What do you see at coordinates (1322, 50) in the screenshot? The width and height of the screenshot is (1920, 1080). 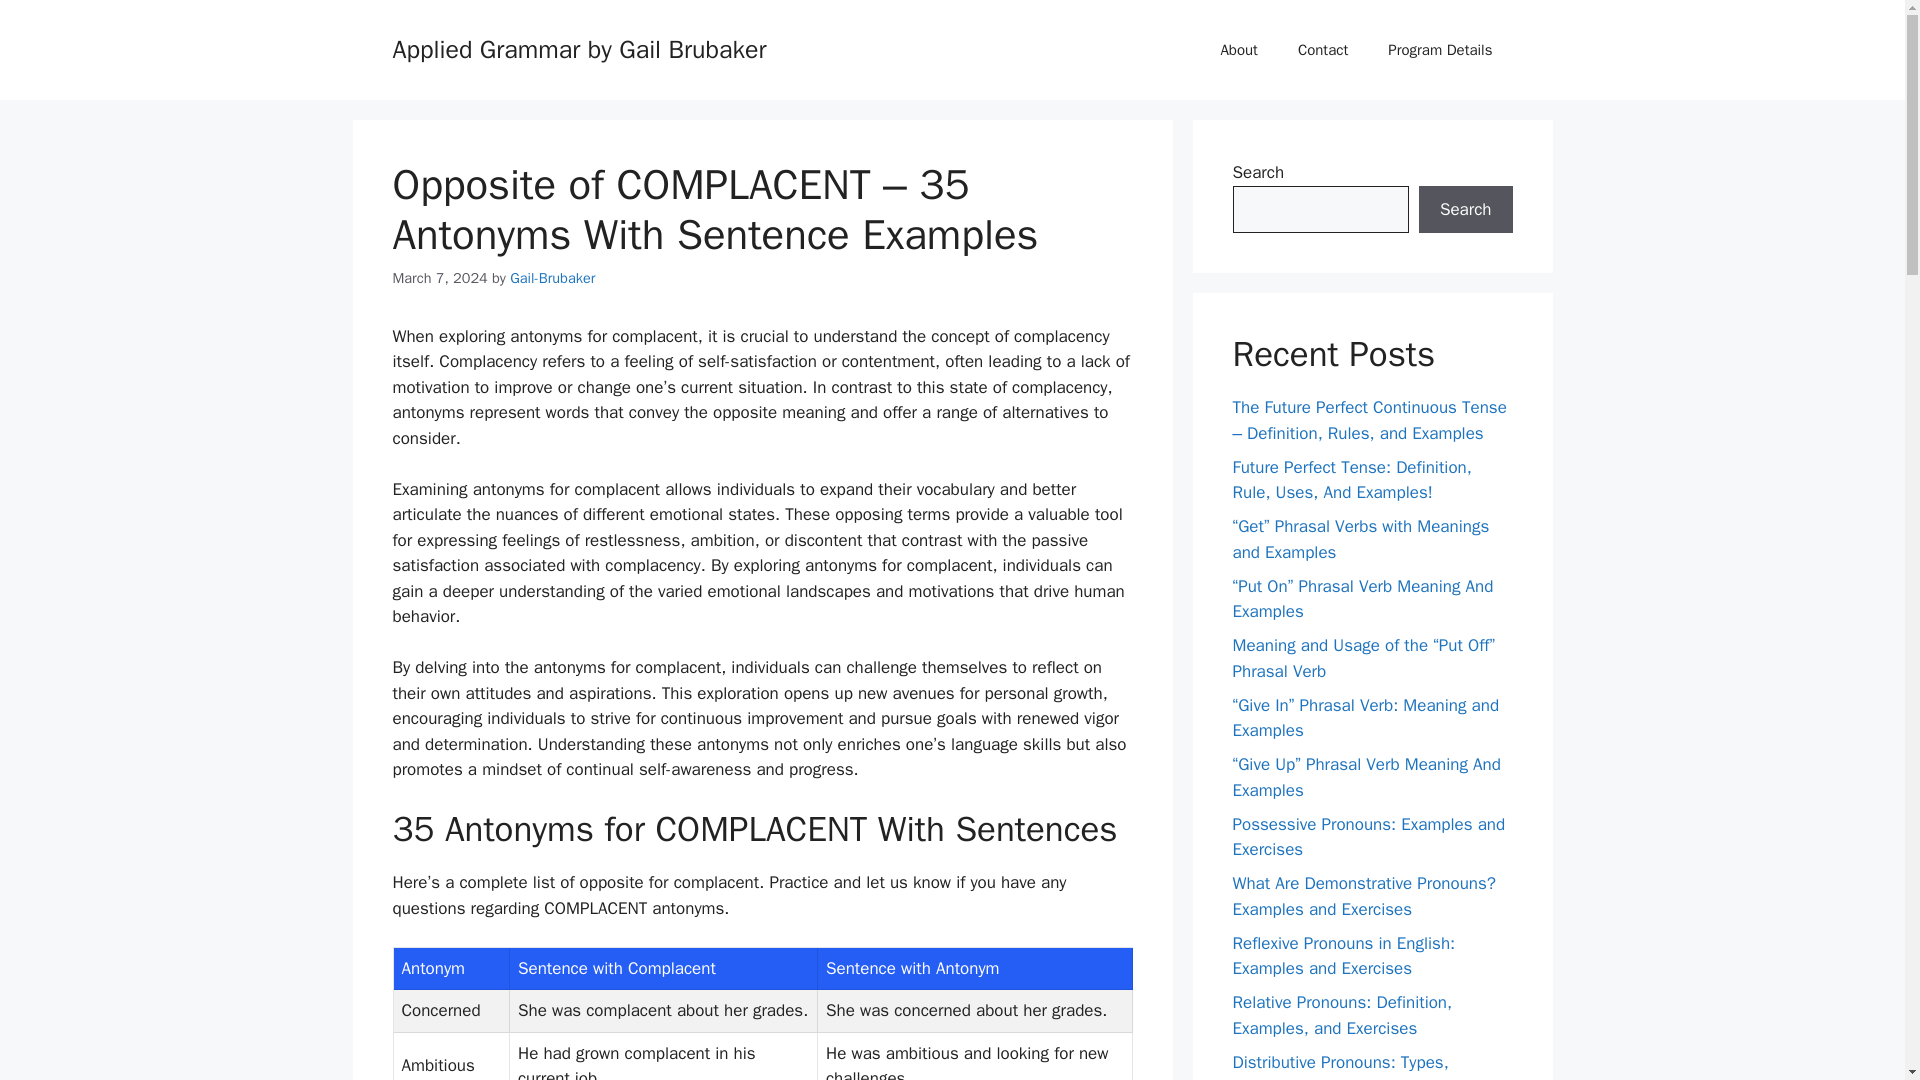 I see `Contact` at bounding box center [1322, 50].